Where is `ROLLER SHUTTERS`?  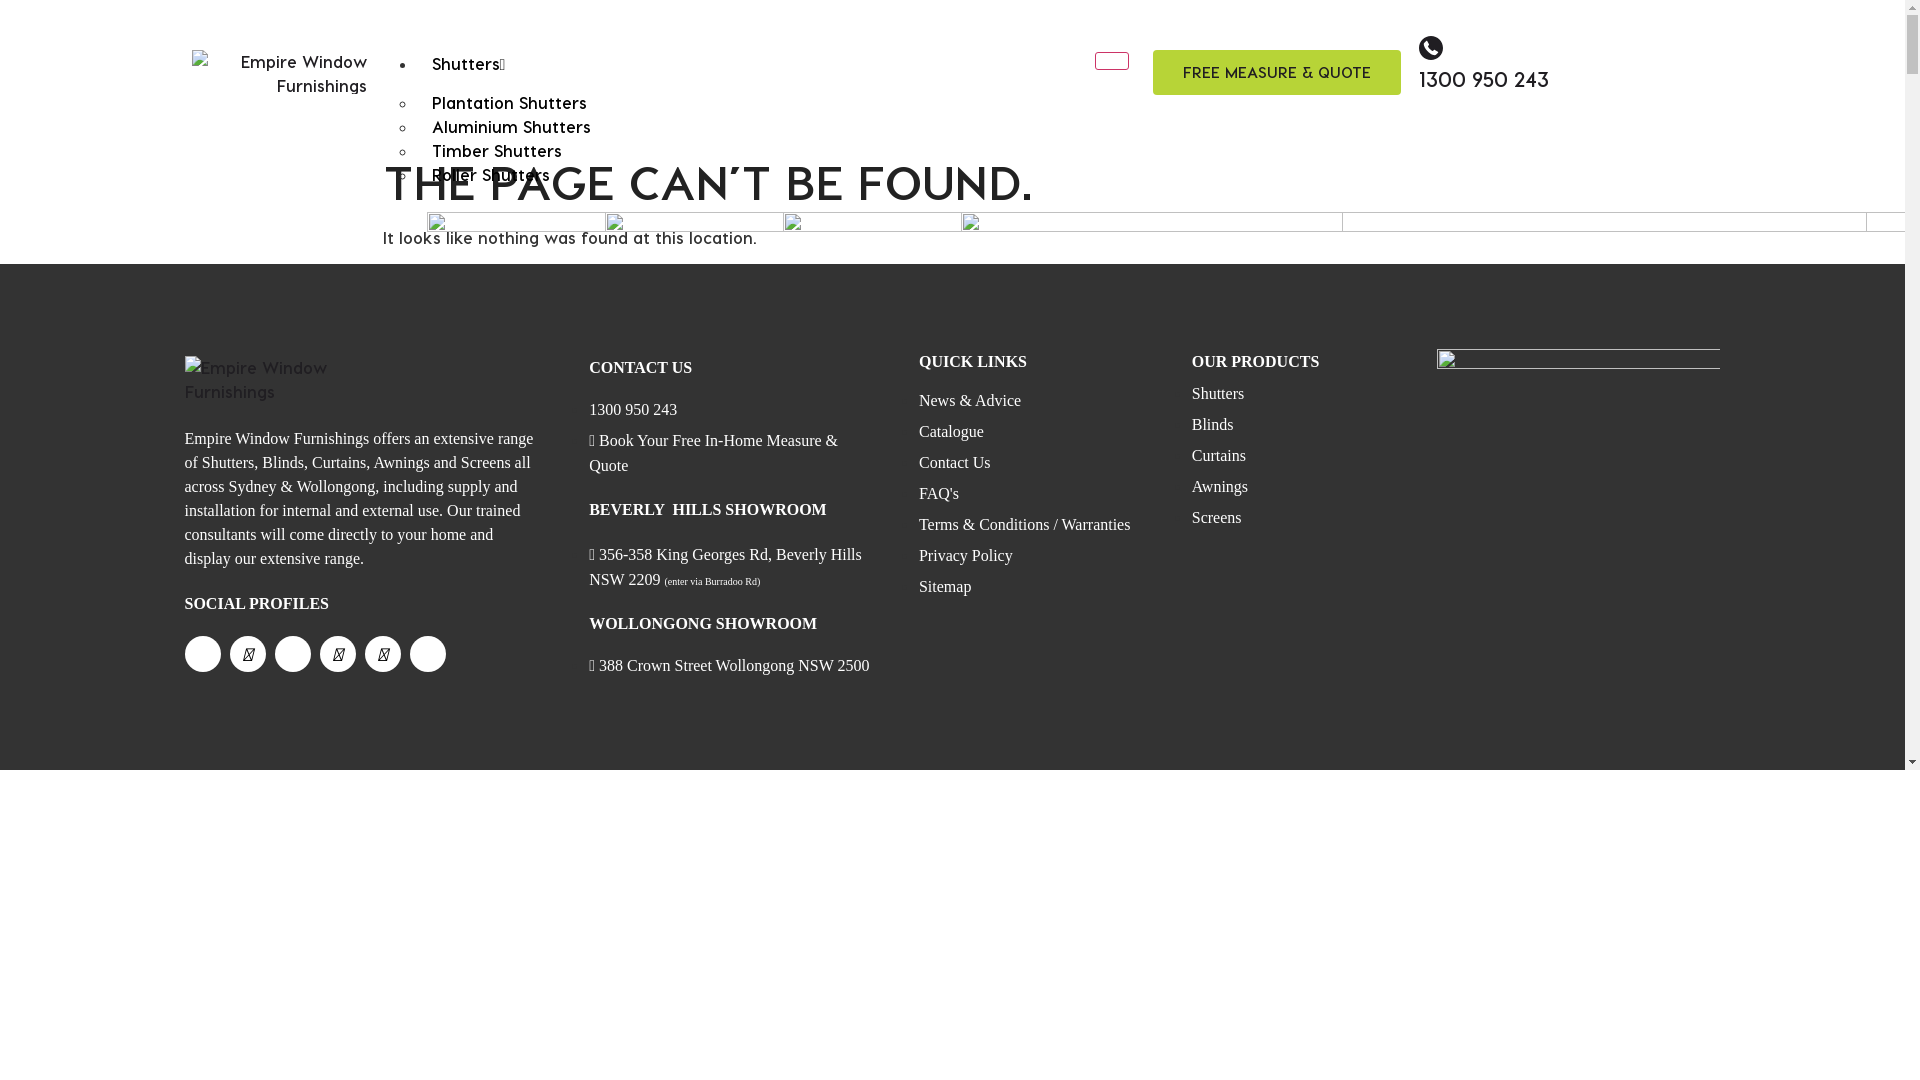
ROLLER SHUTTERS is located at coordinates (1032, 1026).